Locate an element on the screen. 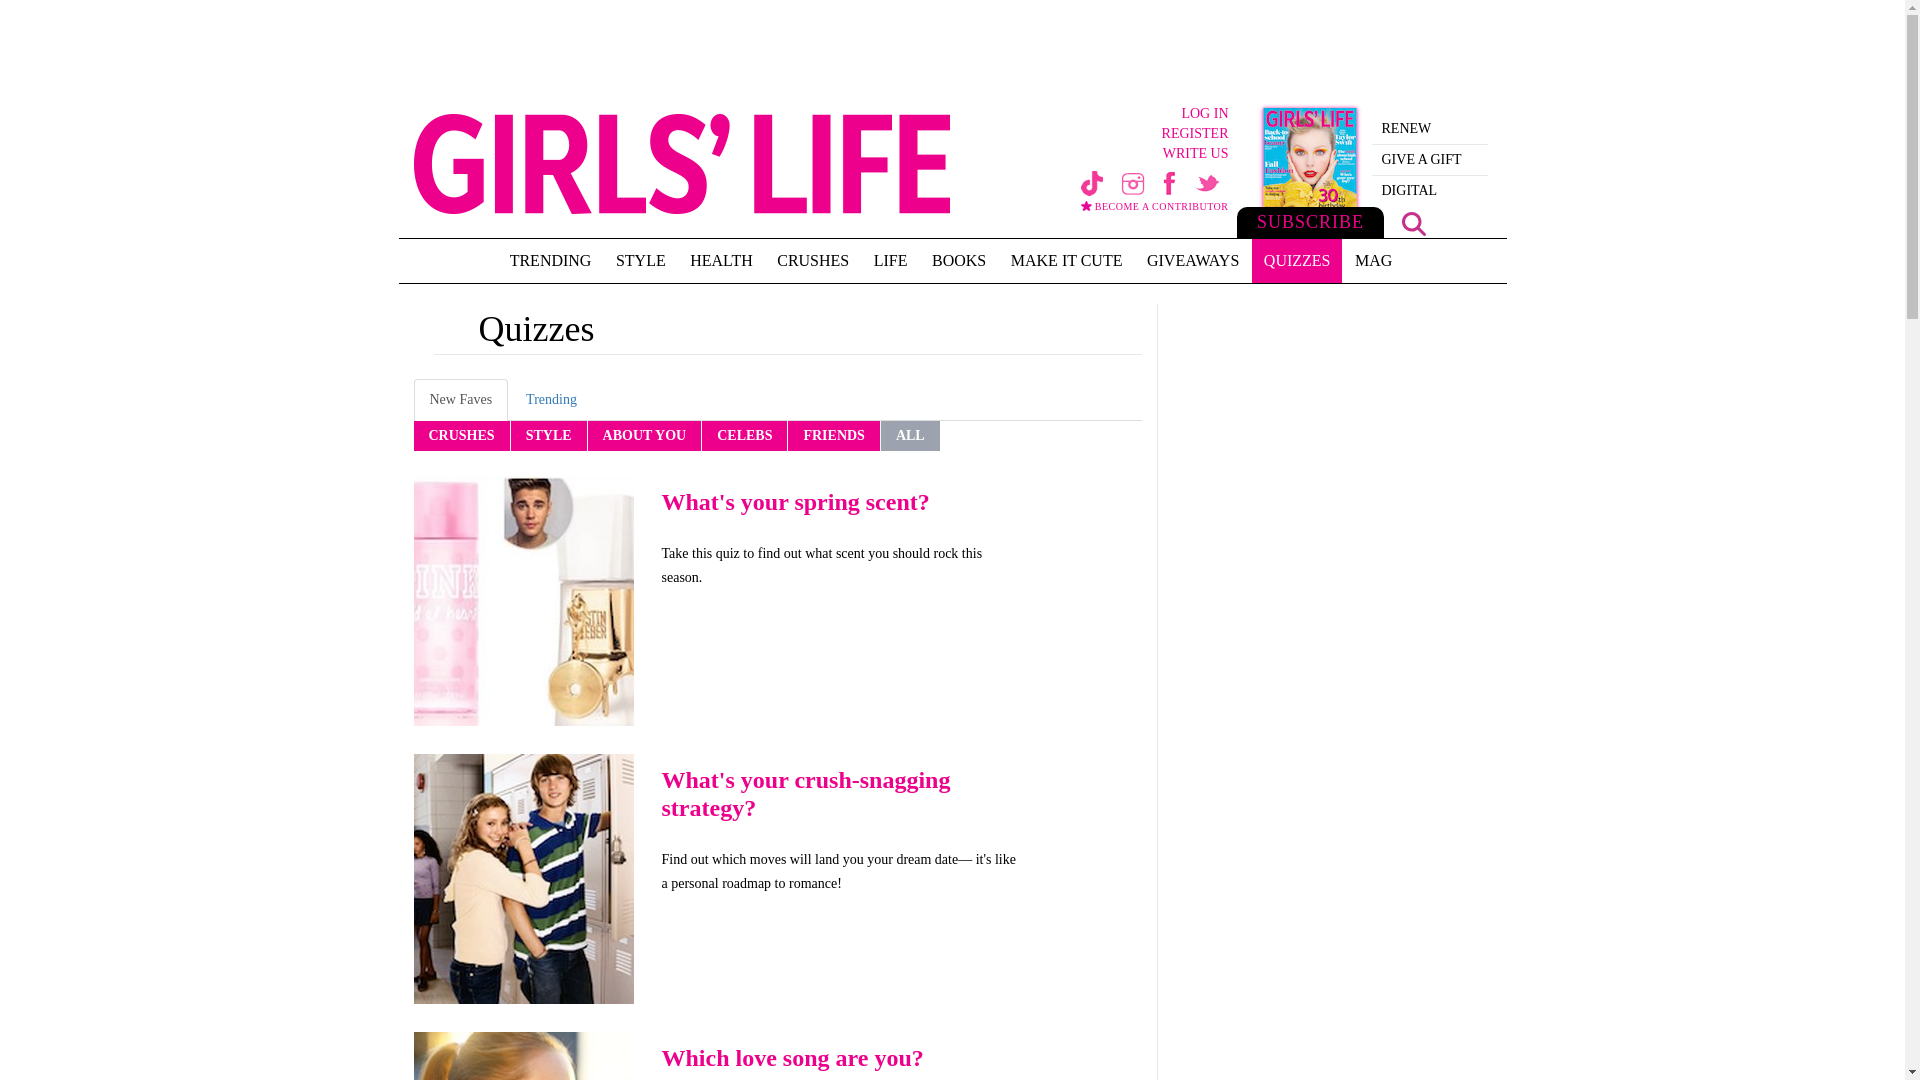 The height and width of the screenshot is (1080, 1920). GIVE A GIFT is located at coordinates (1430, 159).